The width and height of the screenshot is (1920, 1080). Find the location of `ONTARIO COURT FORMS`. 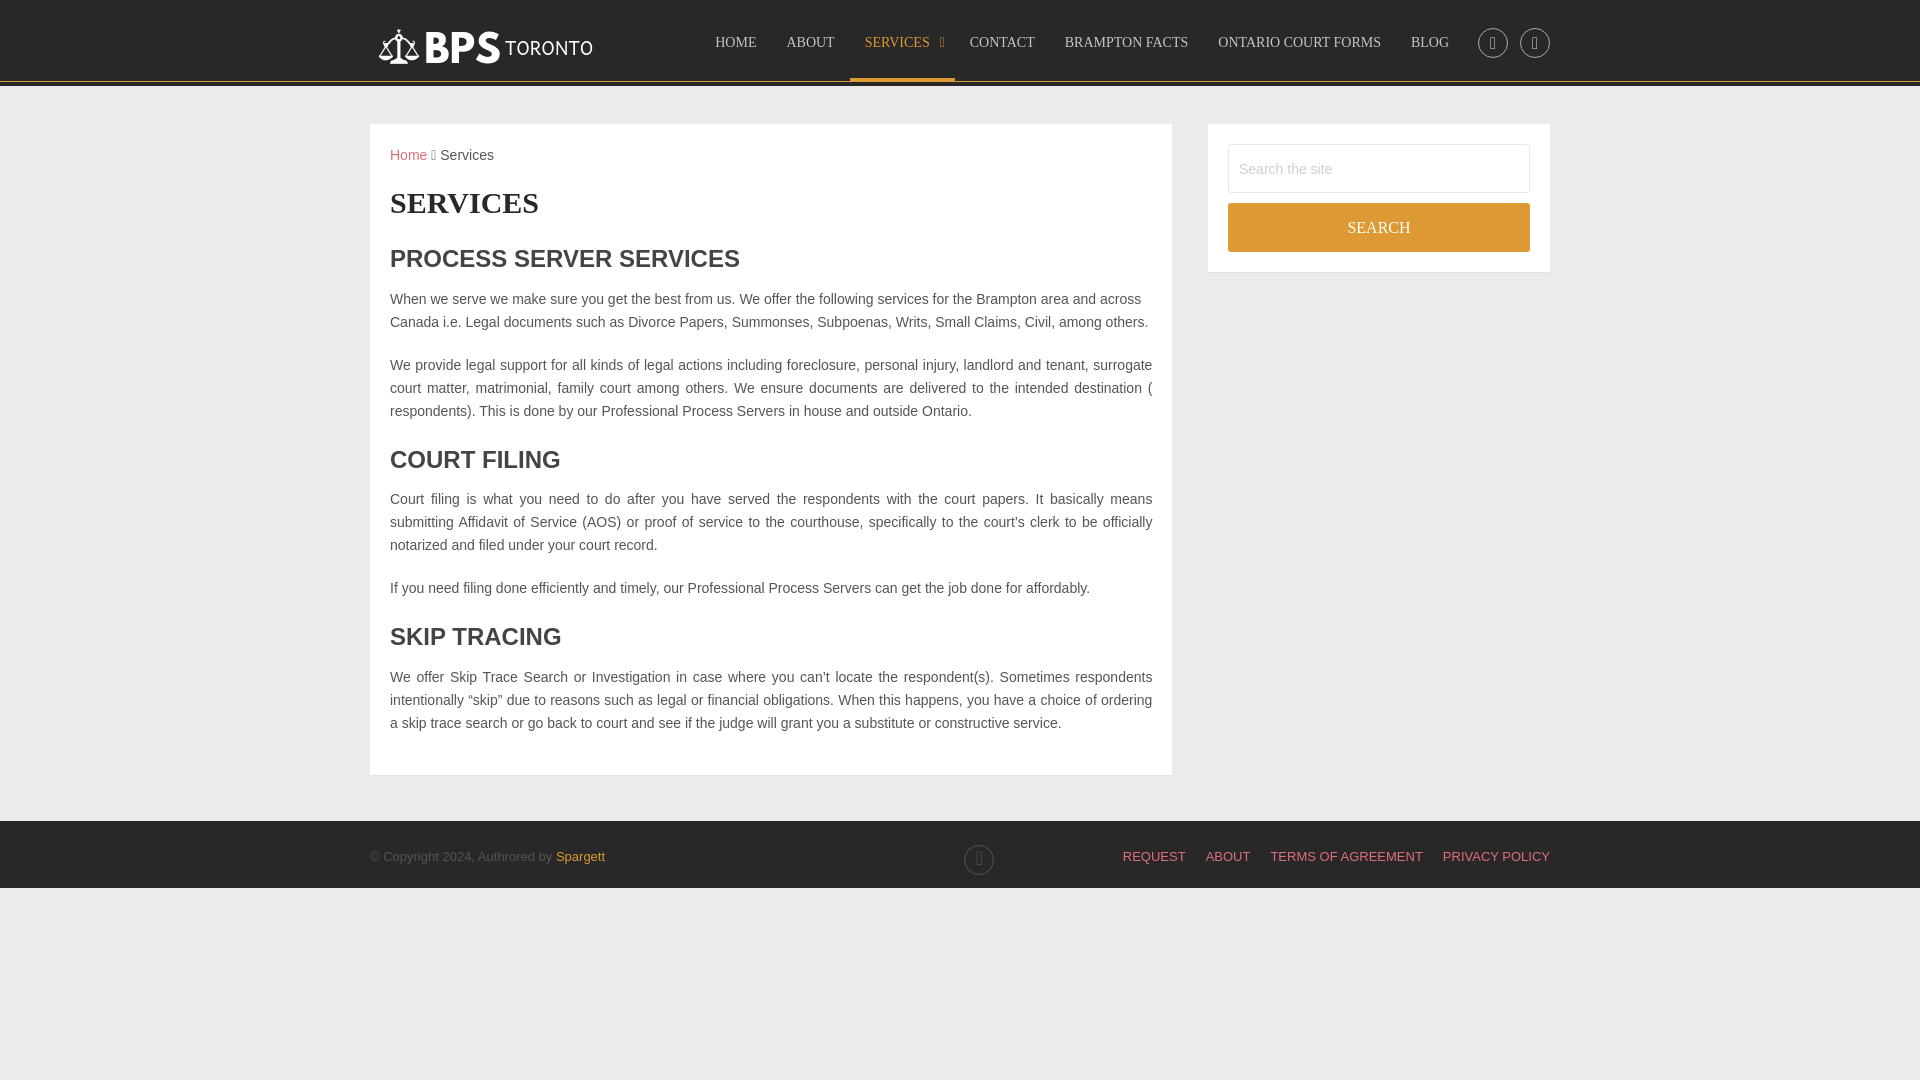

ONTARIO COURT FORMS is located at coordinates (1299, 49).